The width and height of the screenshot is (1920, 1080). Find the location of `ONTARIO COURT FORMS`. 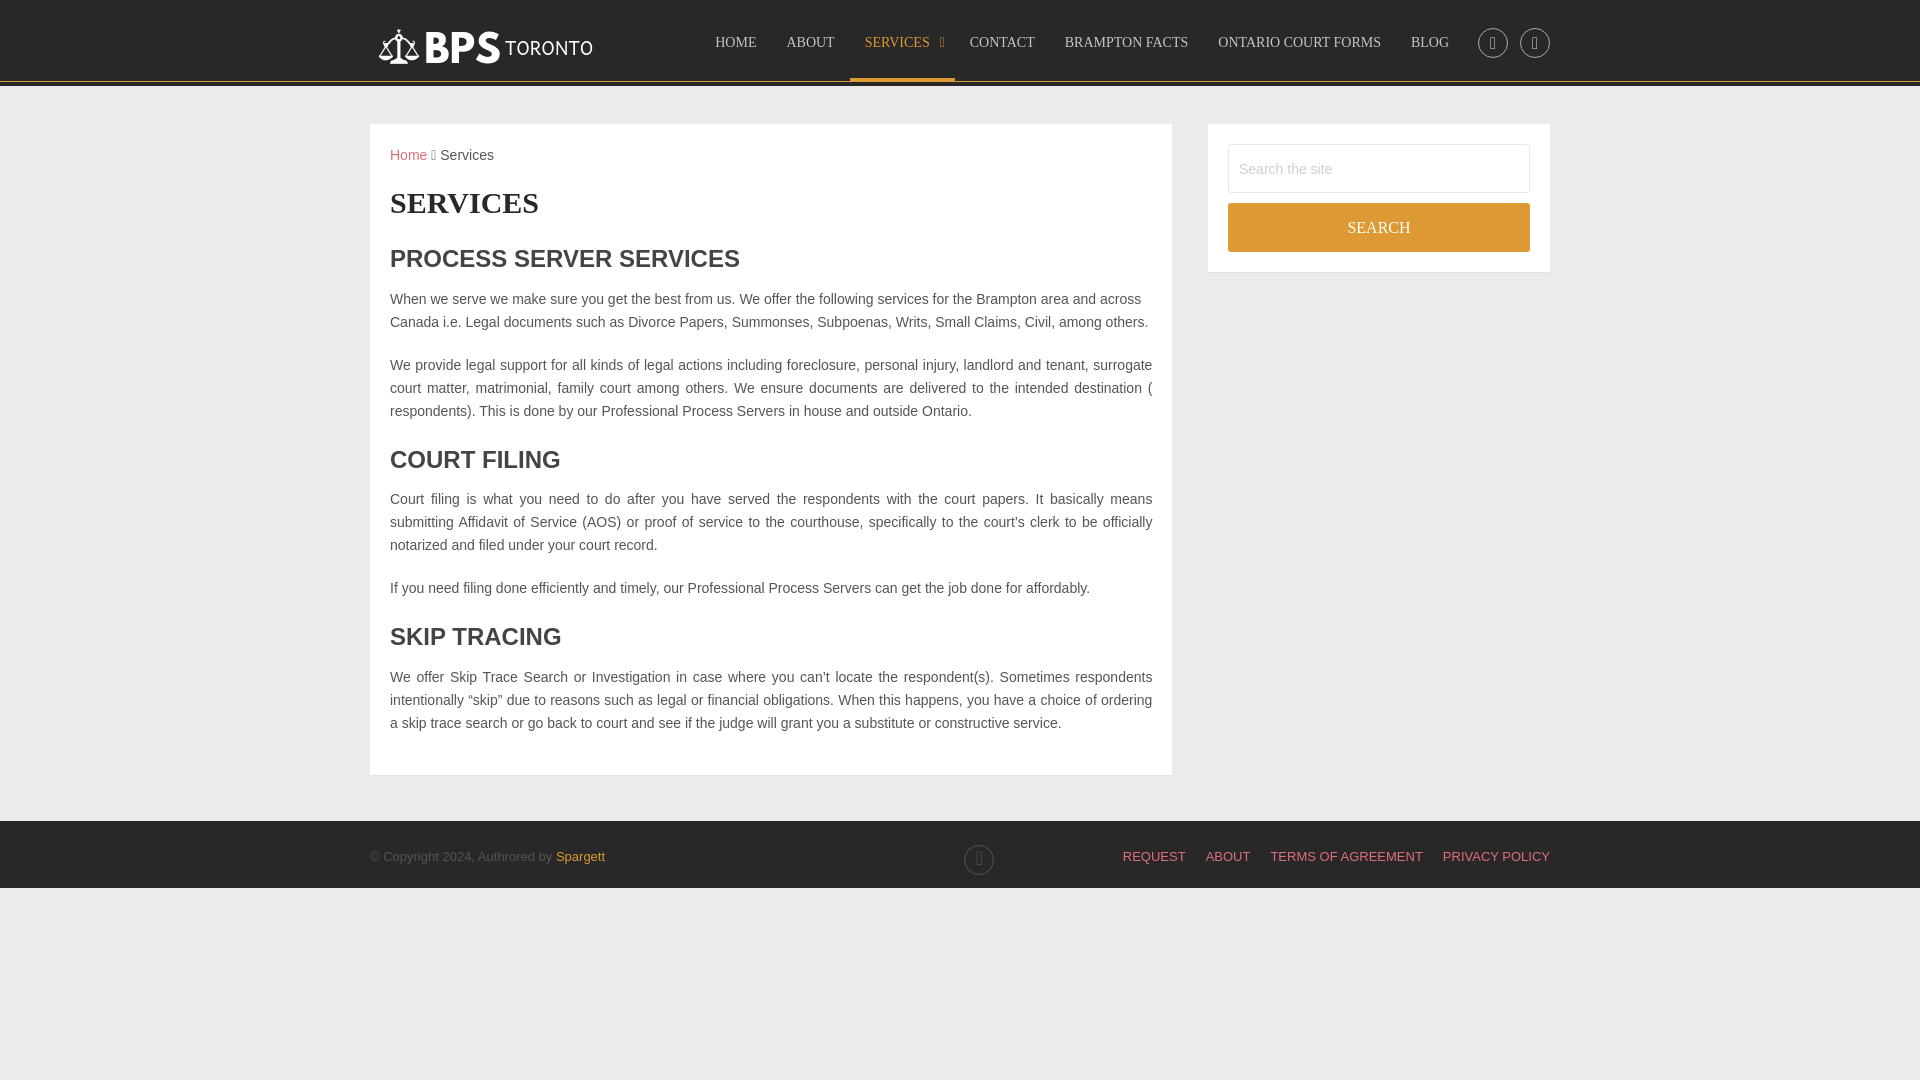

ONTARIO COURT FORMS is located at coordinates (1299, 49).